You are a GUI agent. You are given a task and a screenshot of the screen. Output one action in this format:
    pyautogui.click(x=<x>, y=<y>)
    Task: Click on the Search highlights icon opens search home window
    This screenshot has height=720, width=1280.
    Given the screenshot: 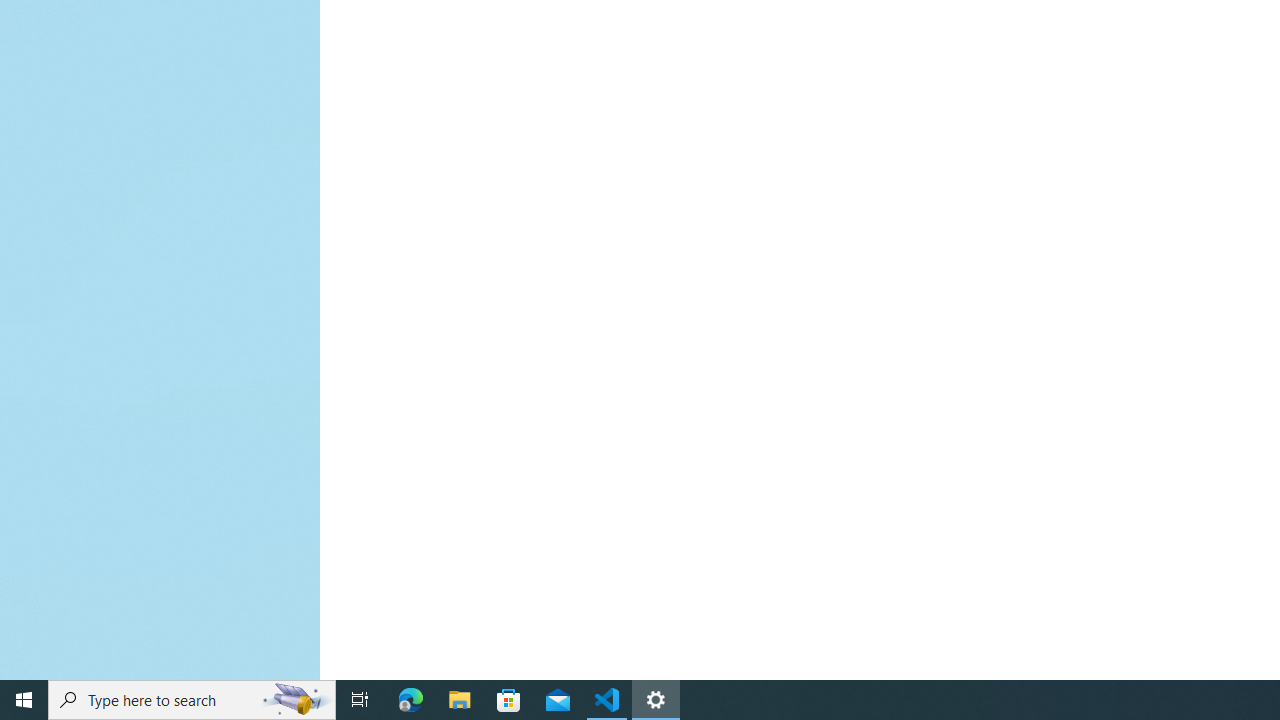 What is the action you would take?
    pyautogui.click(x=296, y=700)
    